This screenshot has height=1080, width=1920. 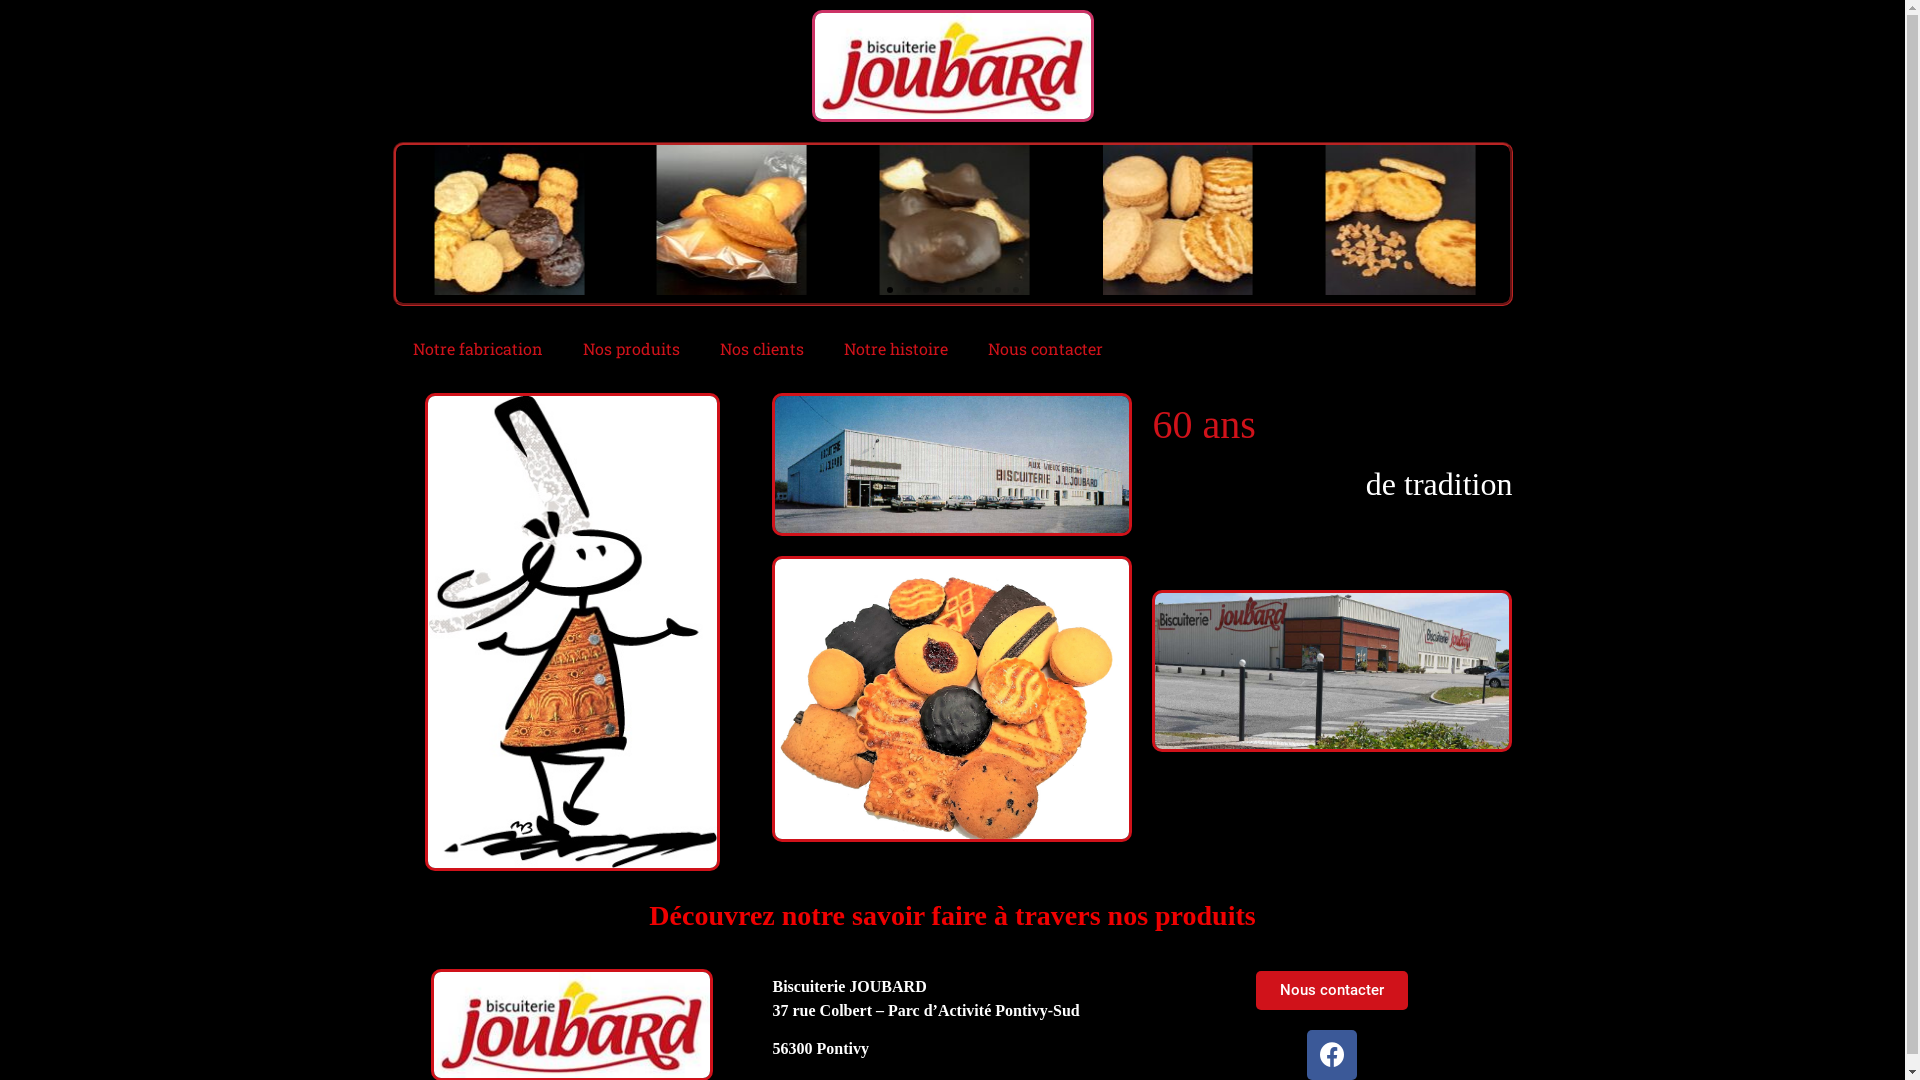 I want to click on Nous contacter, so click(x=1332, y=990).